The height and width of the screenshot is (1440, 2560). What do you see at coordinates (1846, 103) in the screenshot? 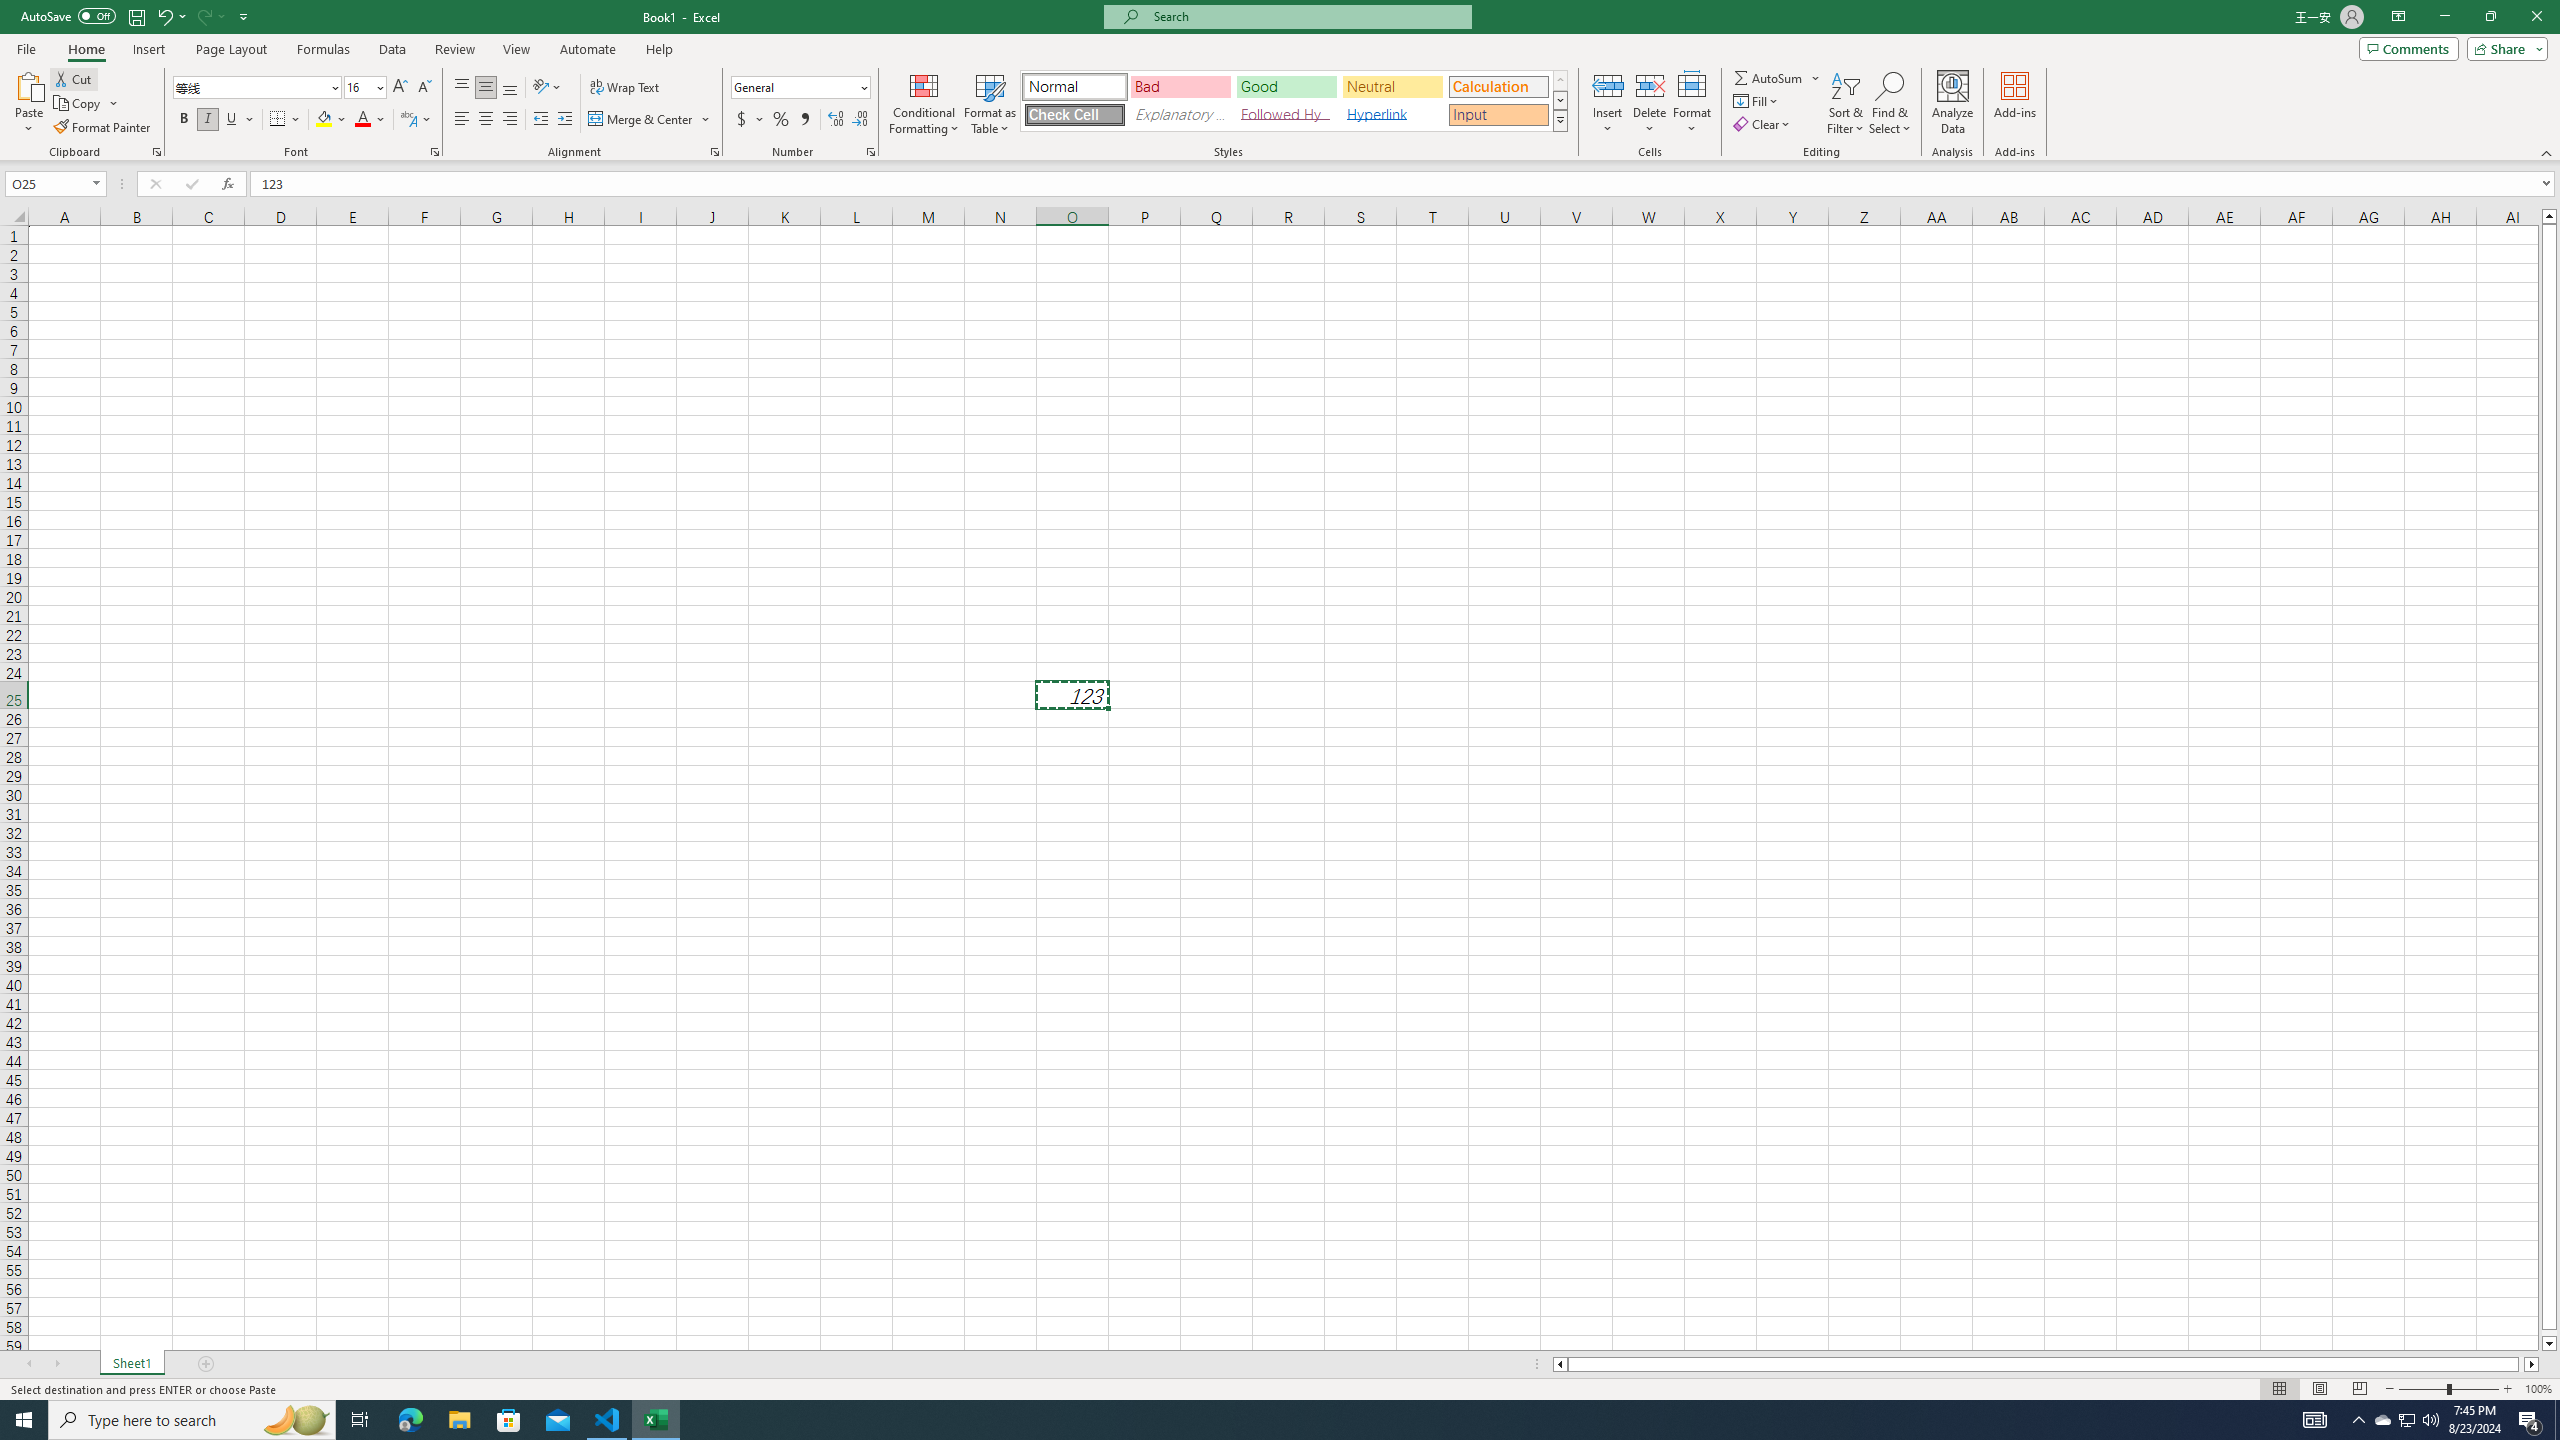
I see `Sort & Filter` at bounding box center [1846, 103].